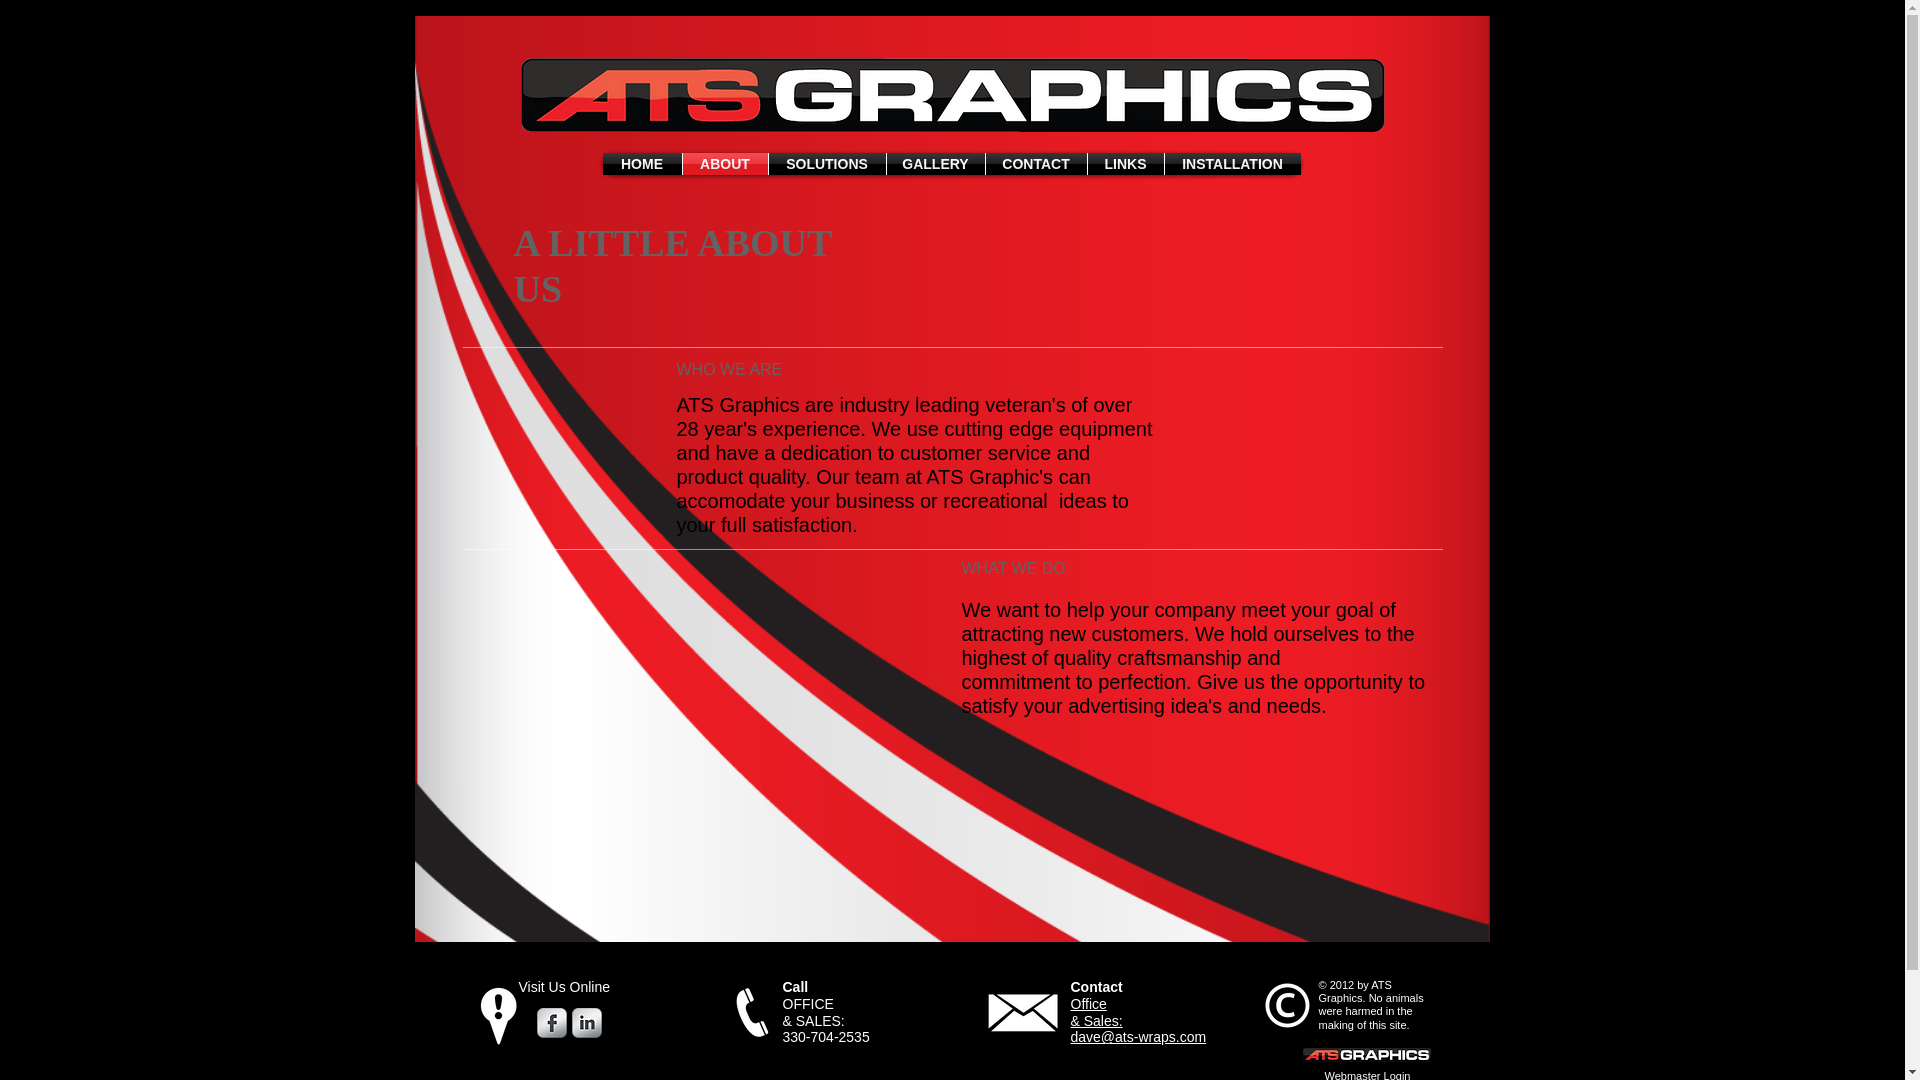  Describe the element at coordinates (724, 164) in the screenshot. I see `ABOUT` at that location.